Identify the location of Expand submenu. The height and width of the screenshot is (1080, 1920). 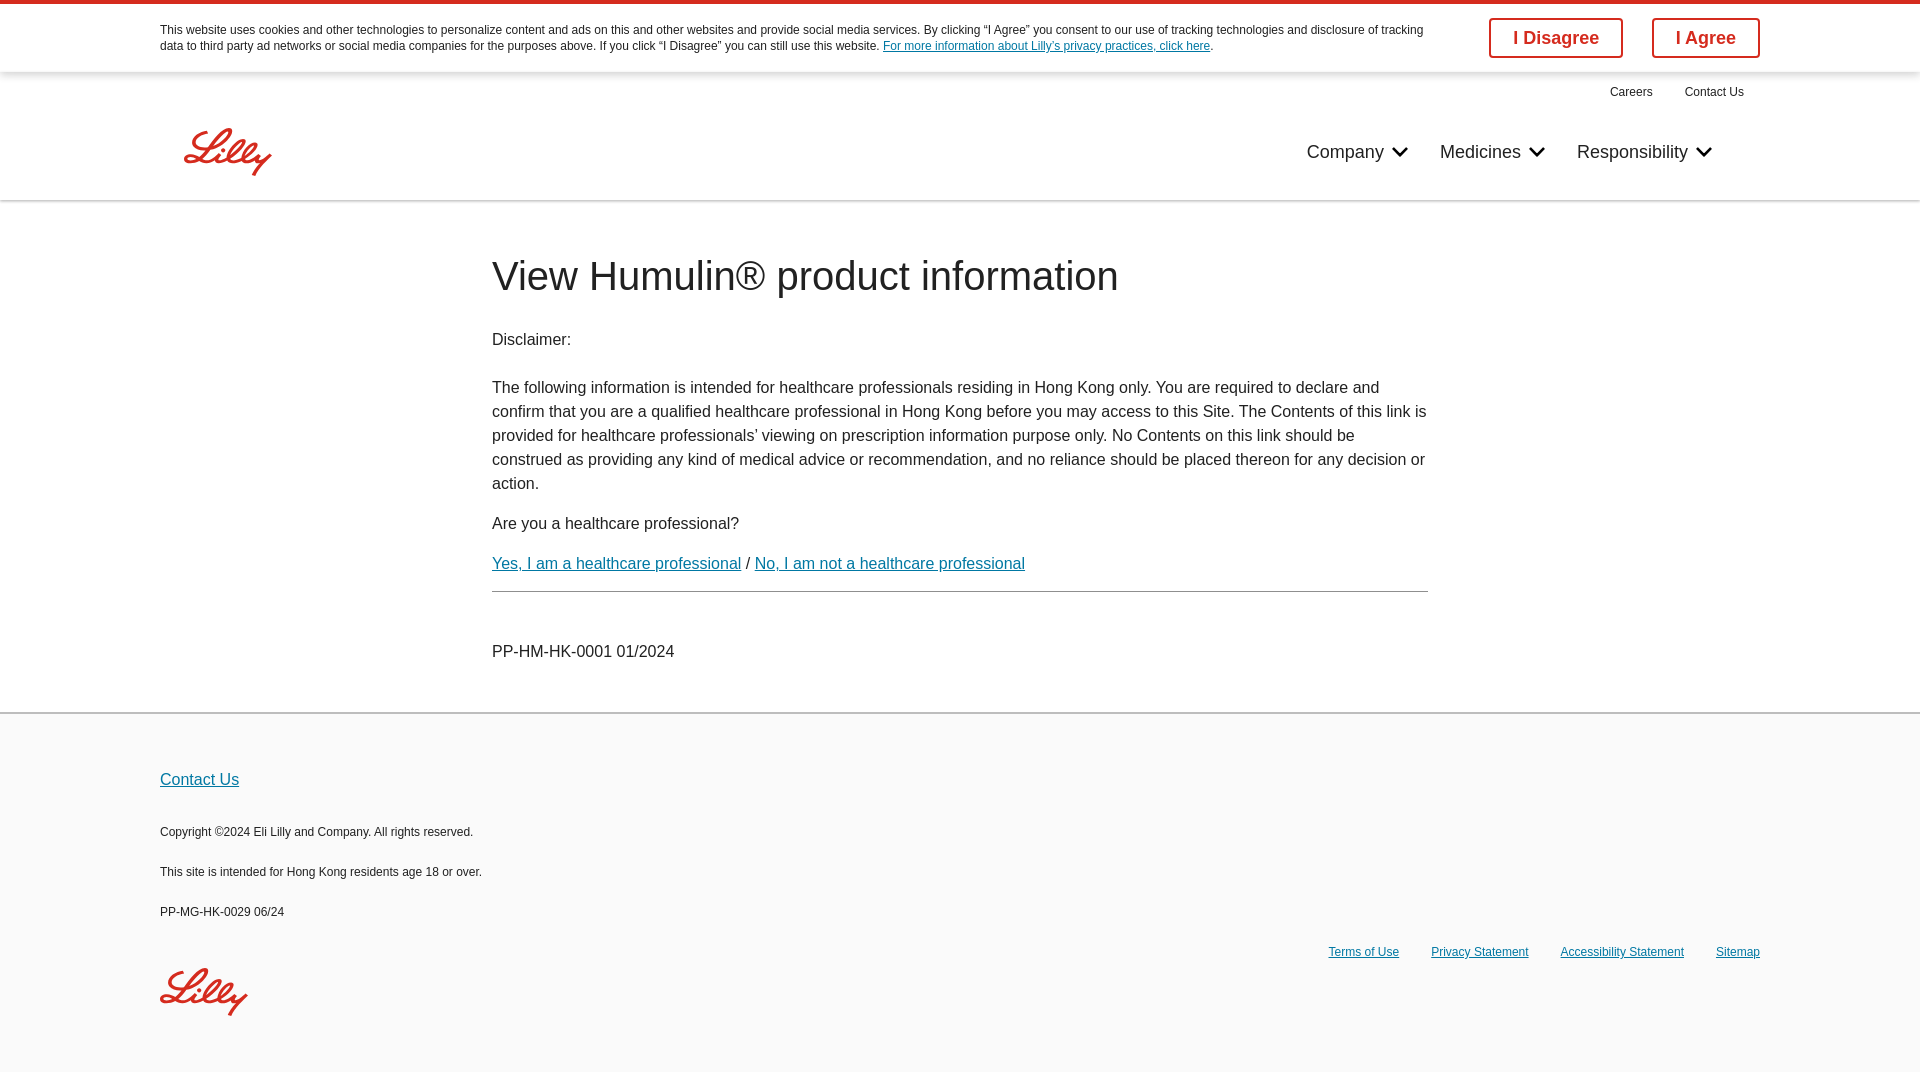
(1622, 952).